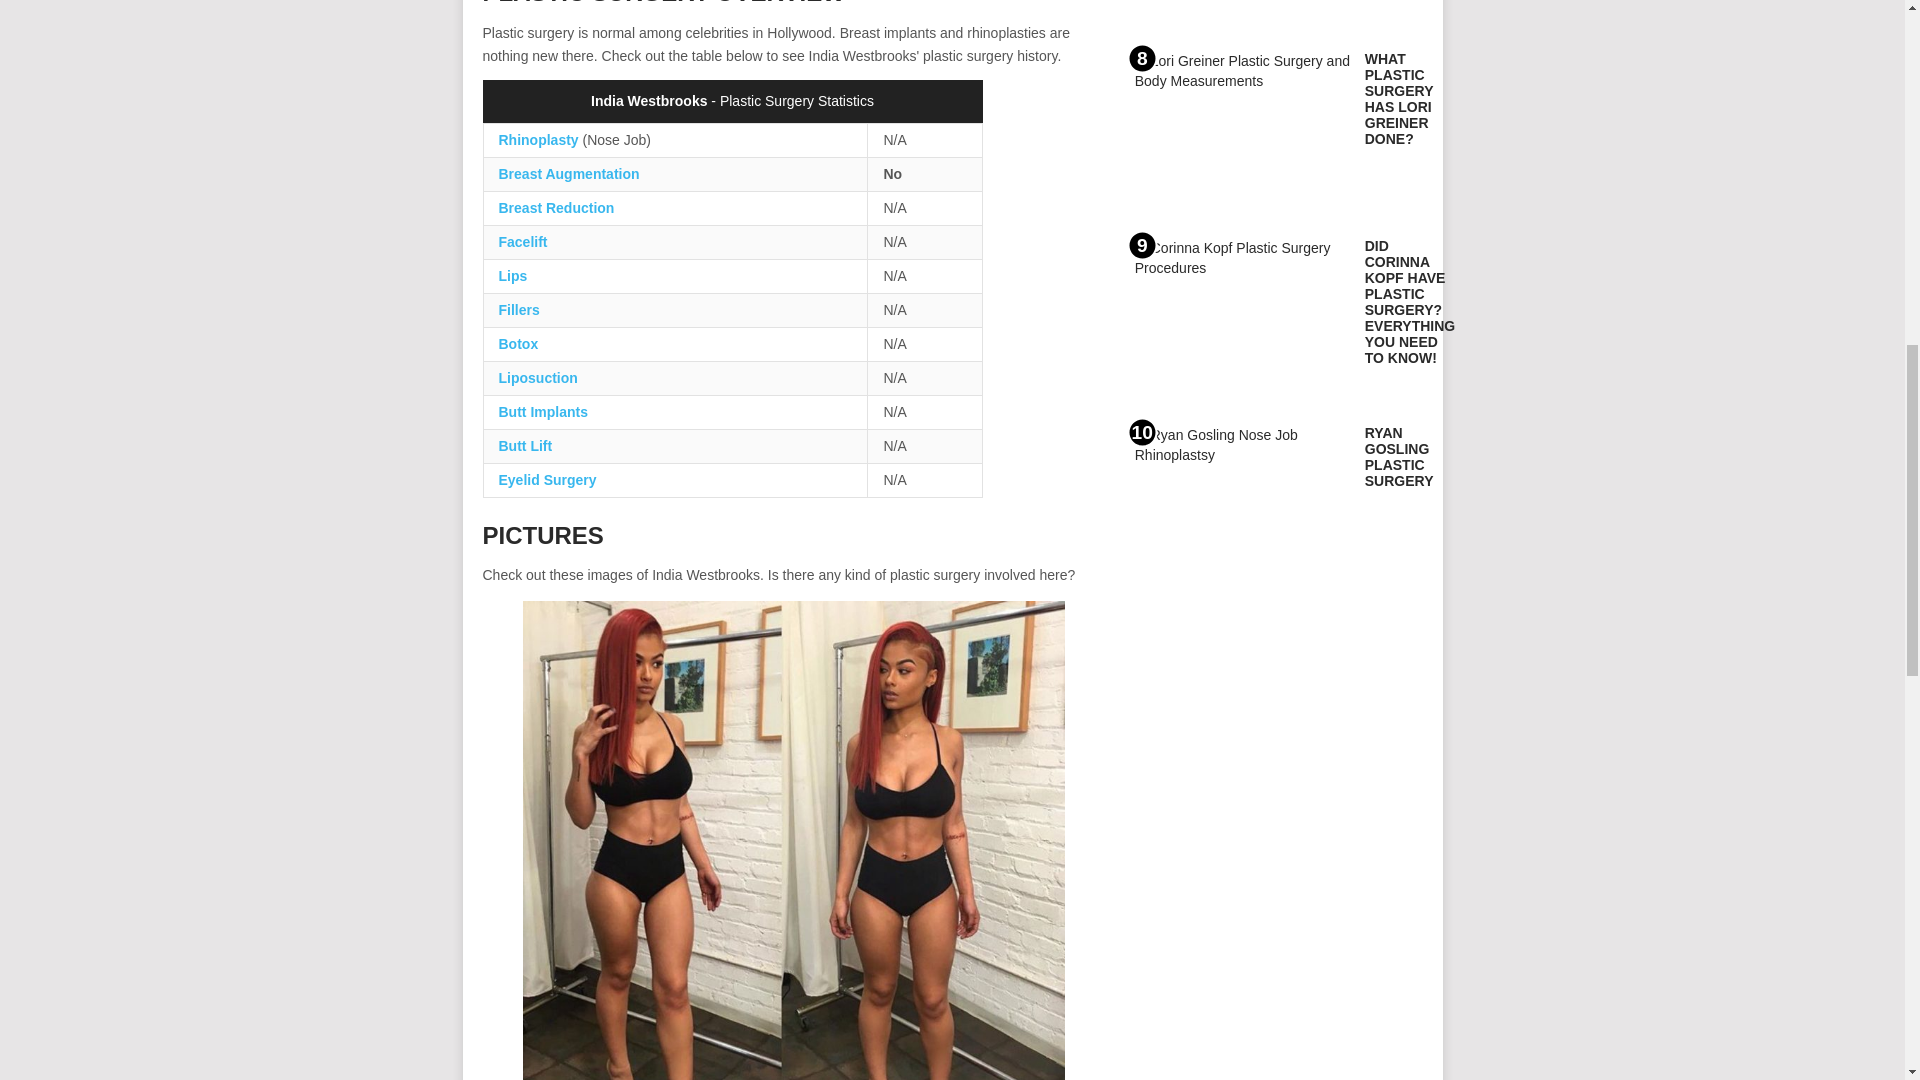  I want to click on Fillers, so click(518, 310).